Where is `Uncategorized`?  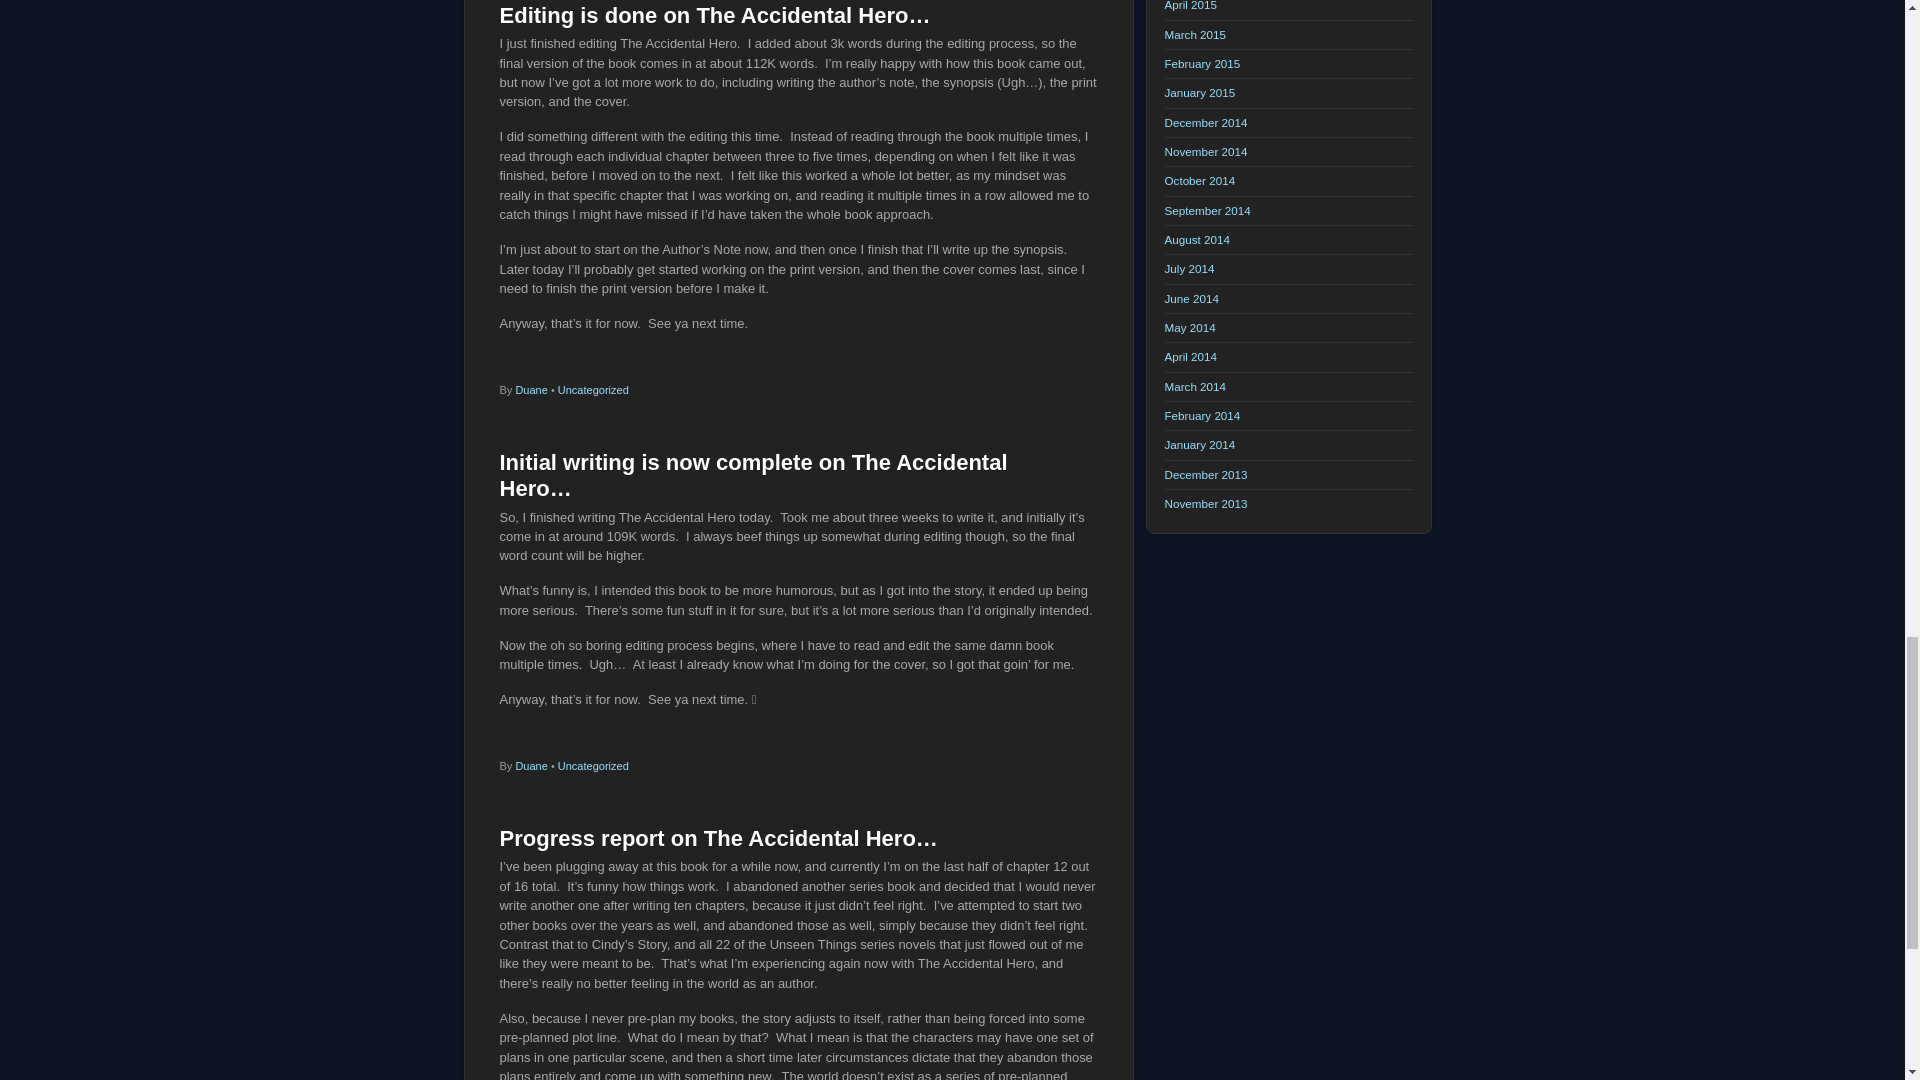
Uncategorized is located at coordinates (594, 766).